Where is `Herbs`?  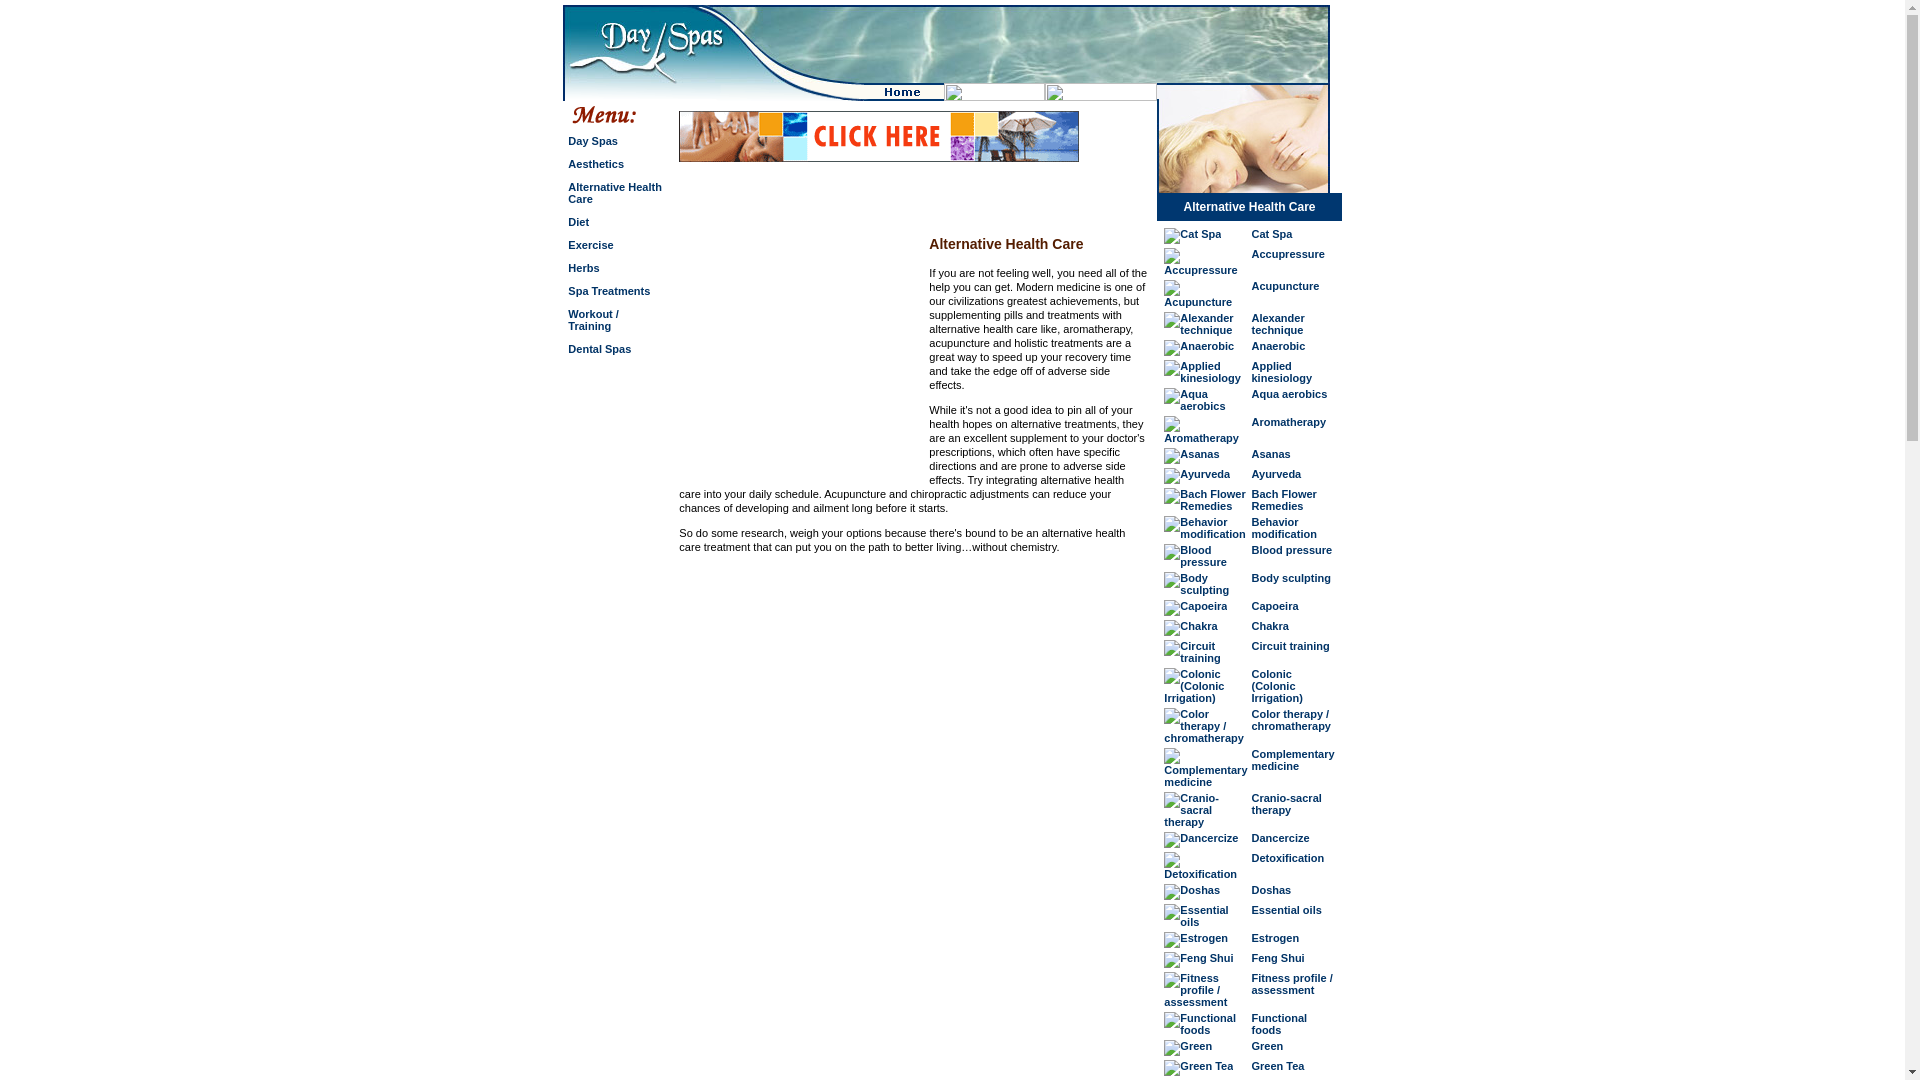 Herbs is located at coordinates (584, 268).